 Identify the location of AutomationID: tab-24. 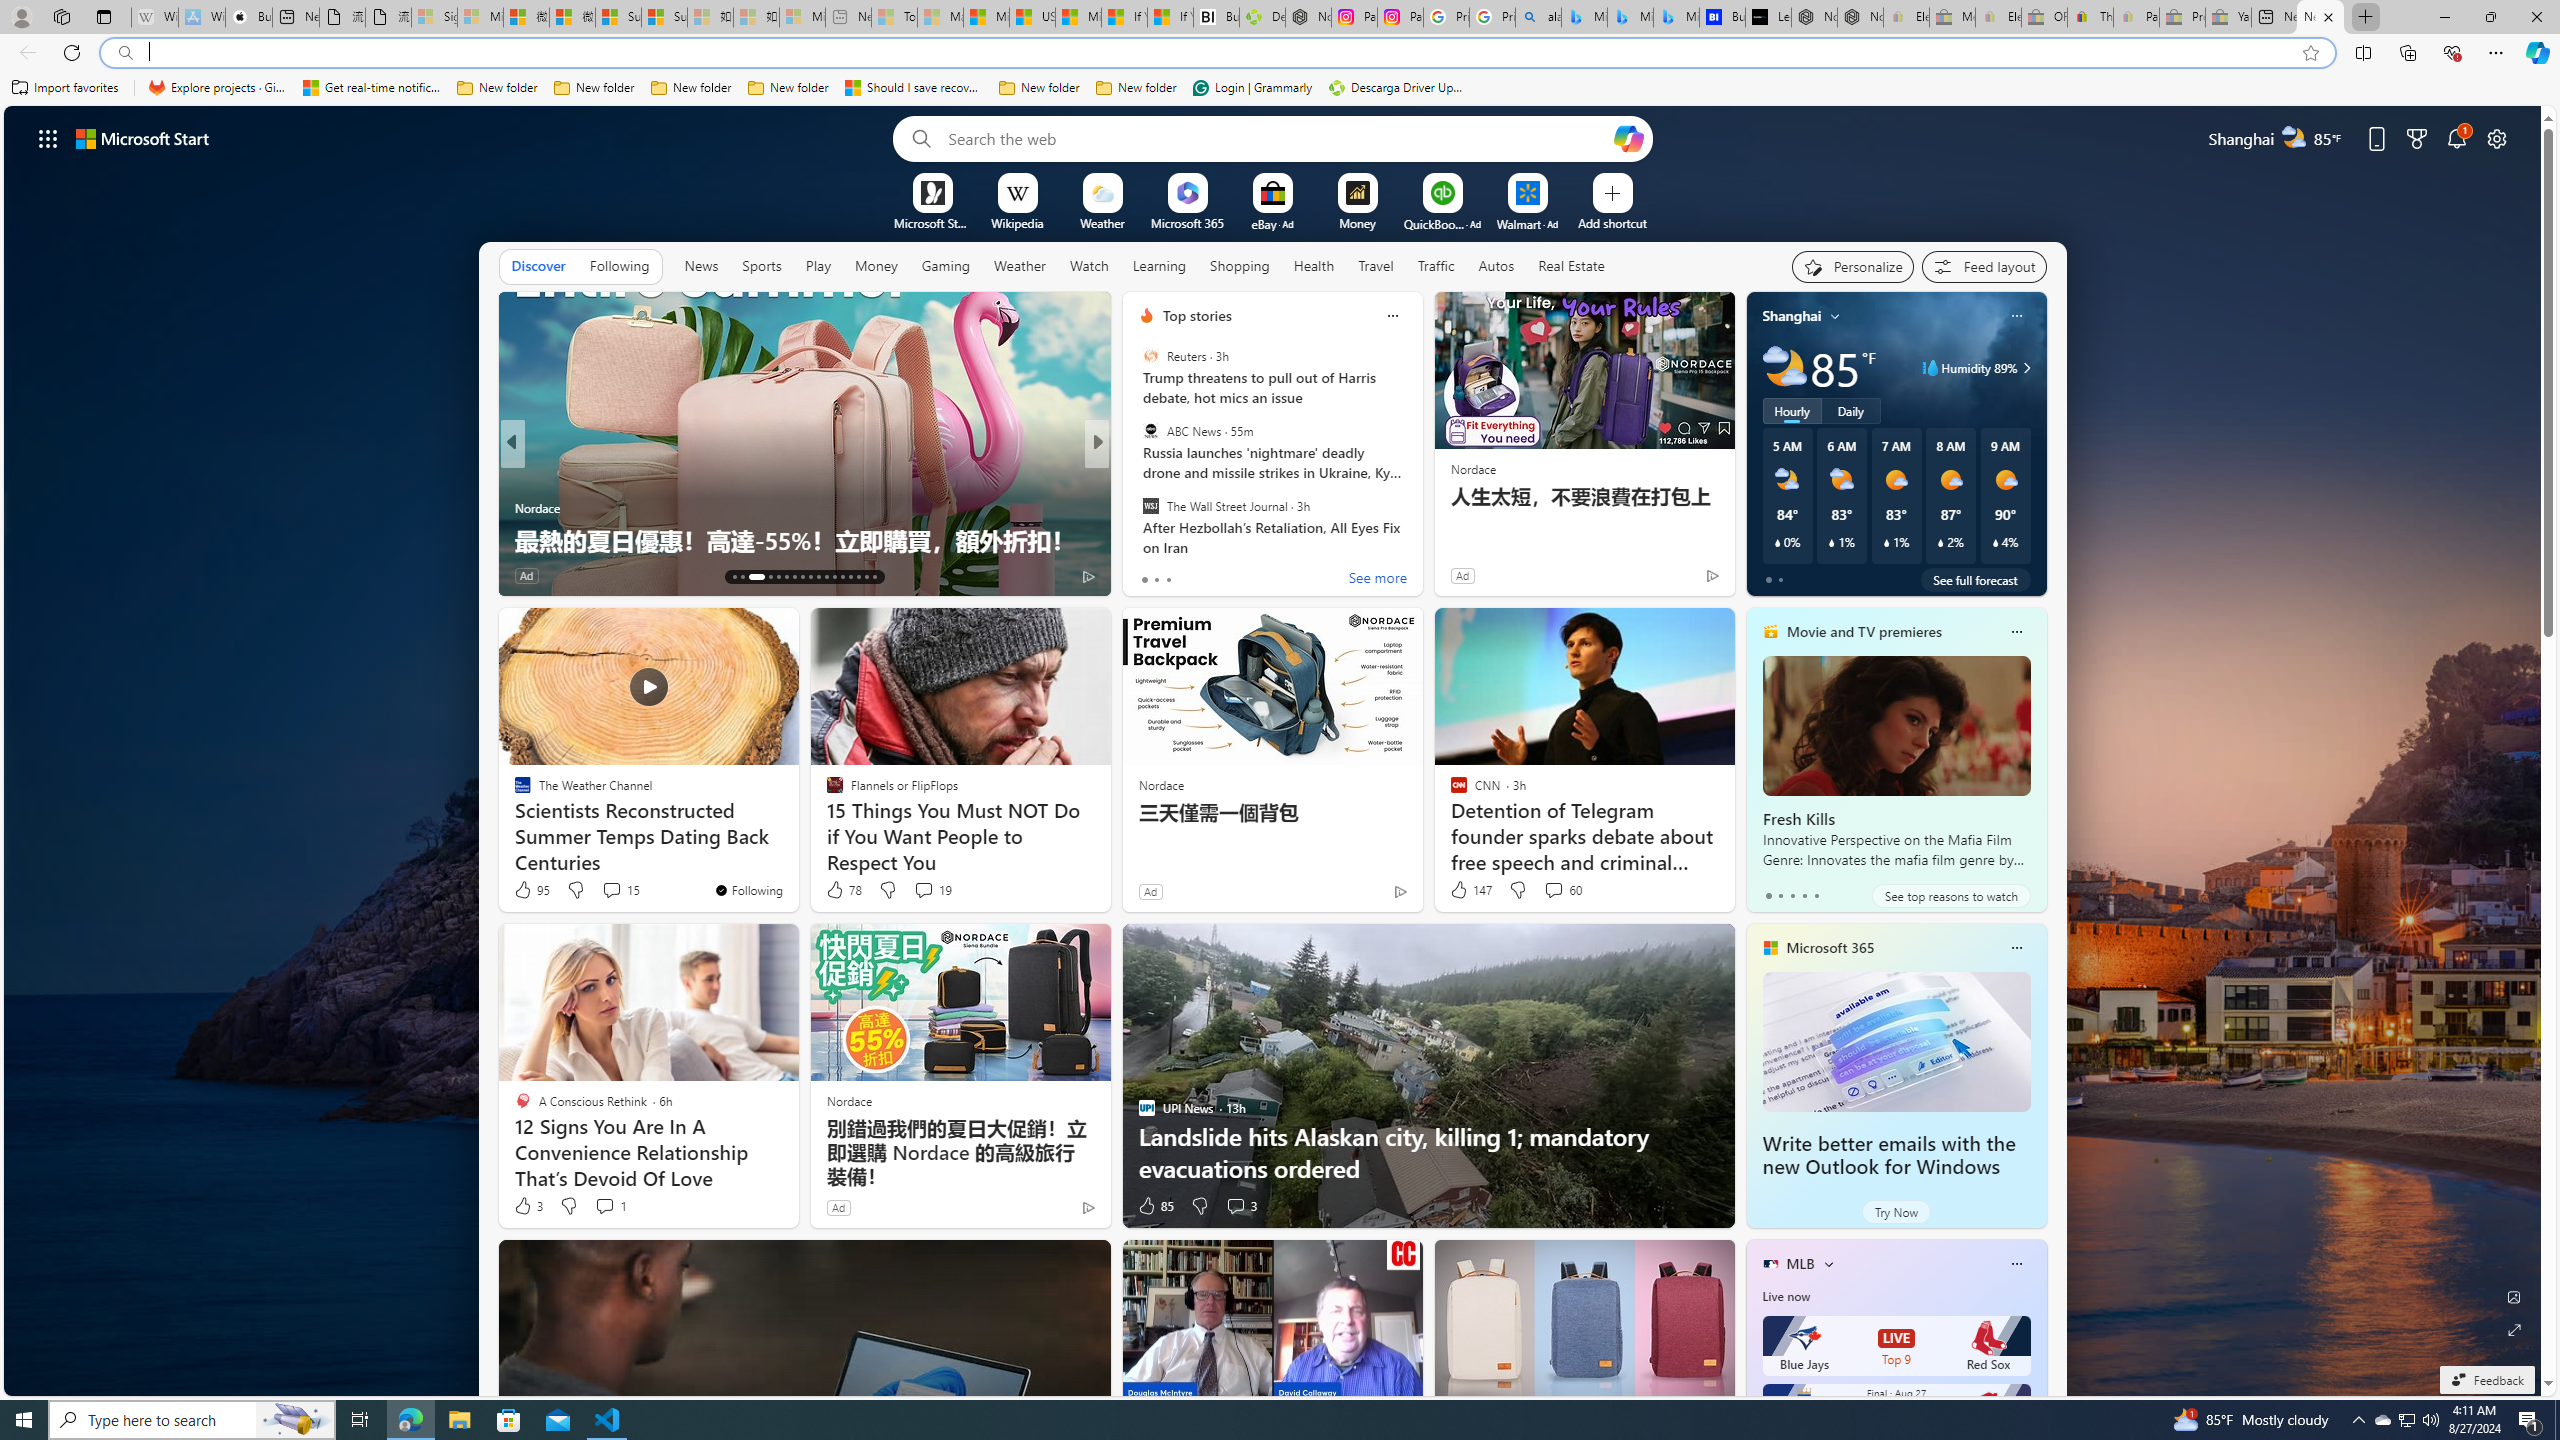
(834, 577).